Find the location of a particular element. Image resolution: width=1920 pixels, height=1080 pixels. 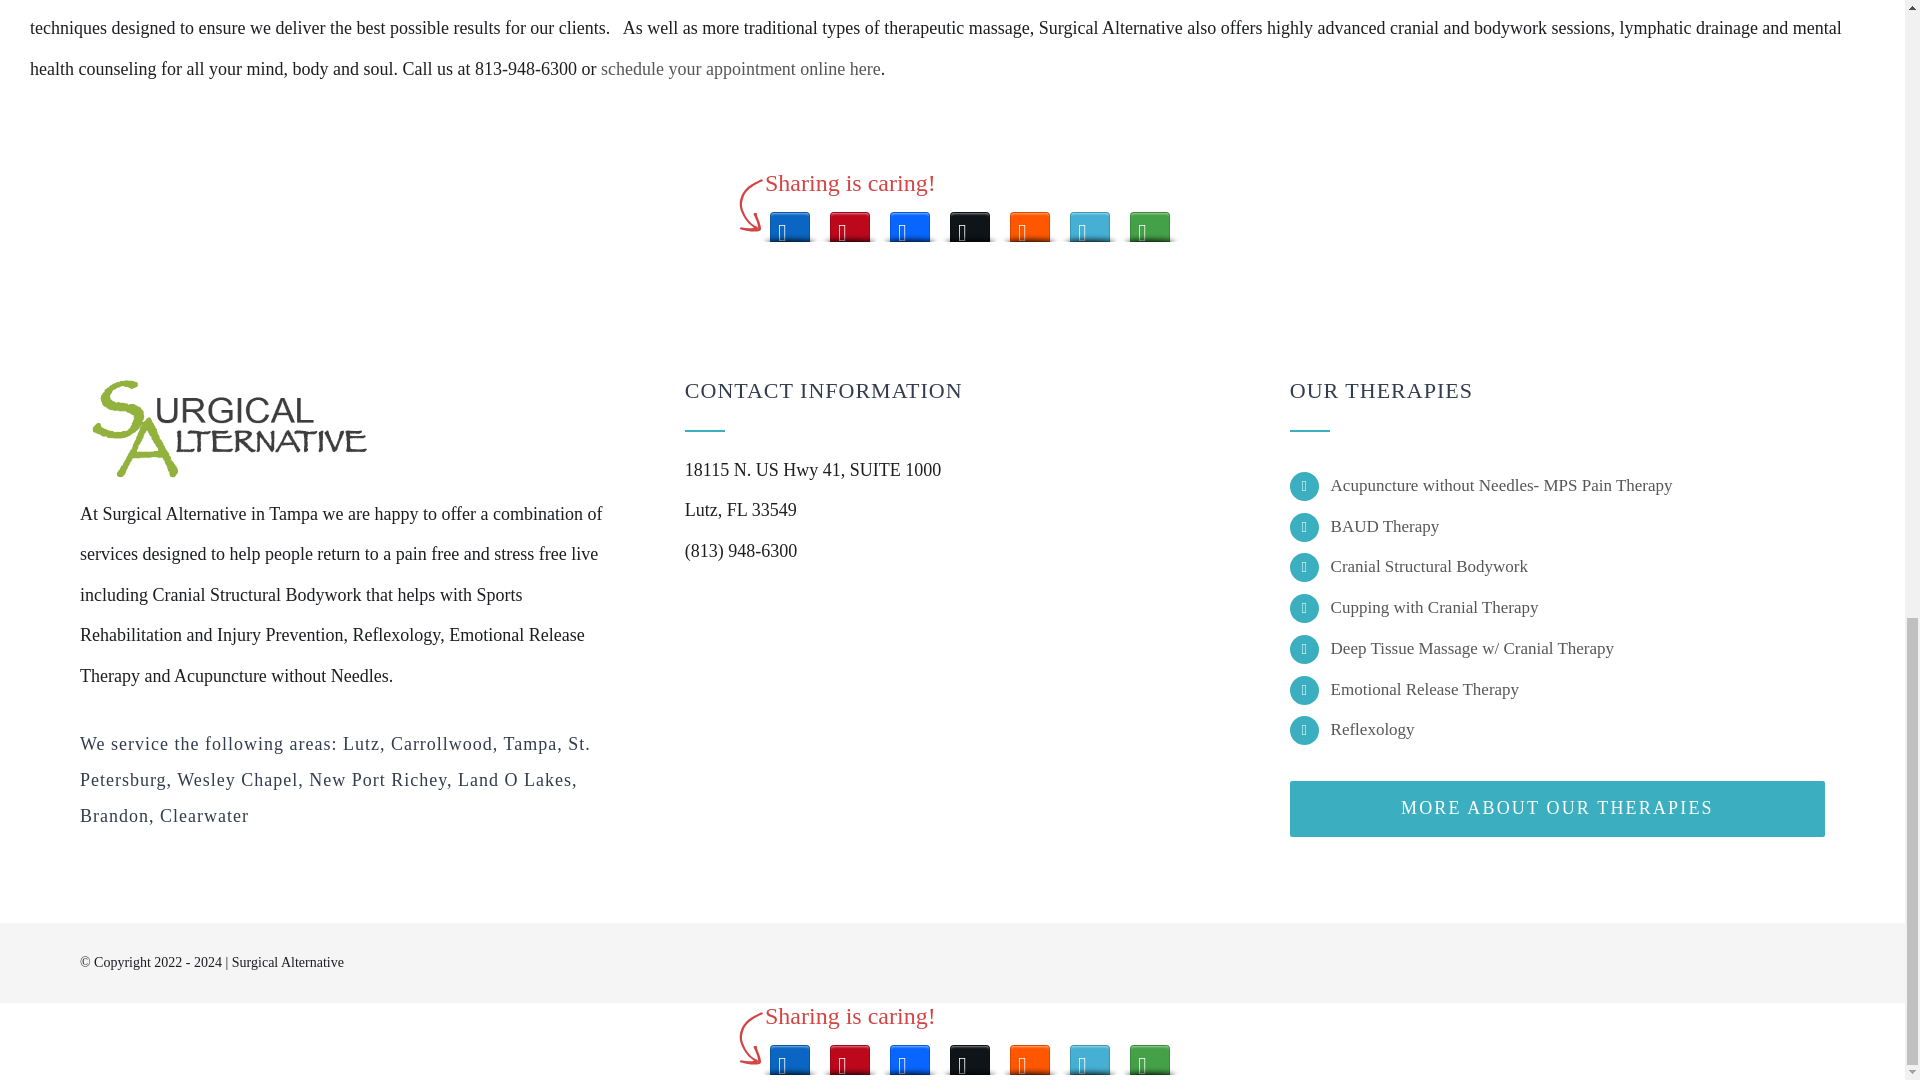

Facebook is located at coordinates (910, 222).